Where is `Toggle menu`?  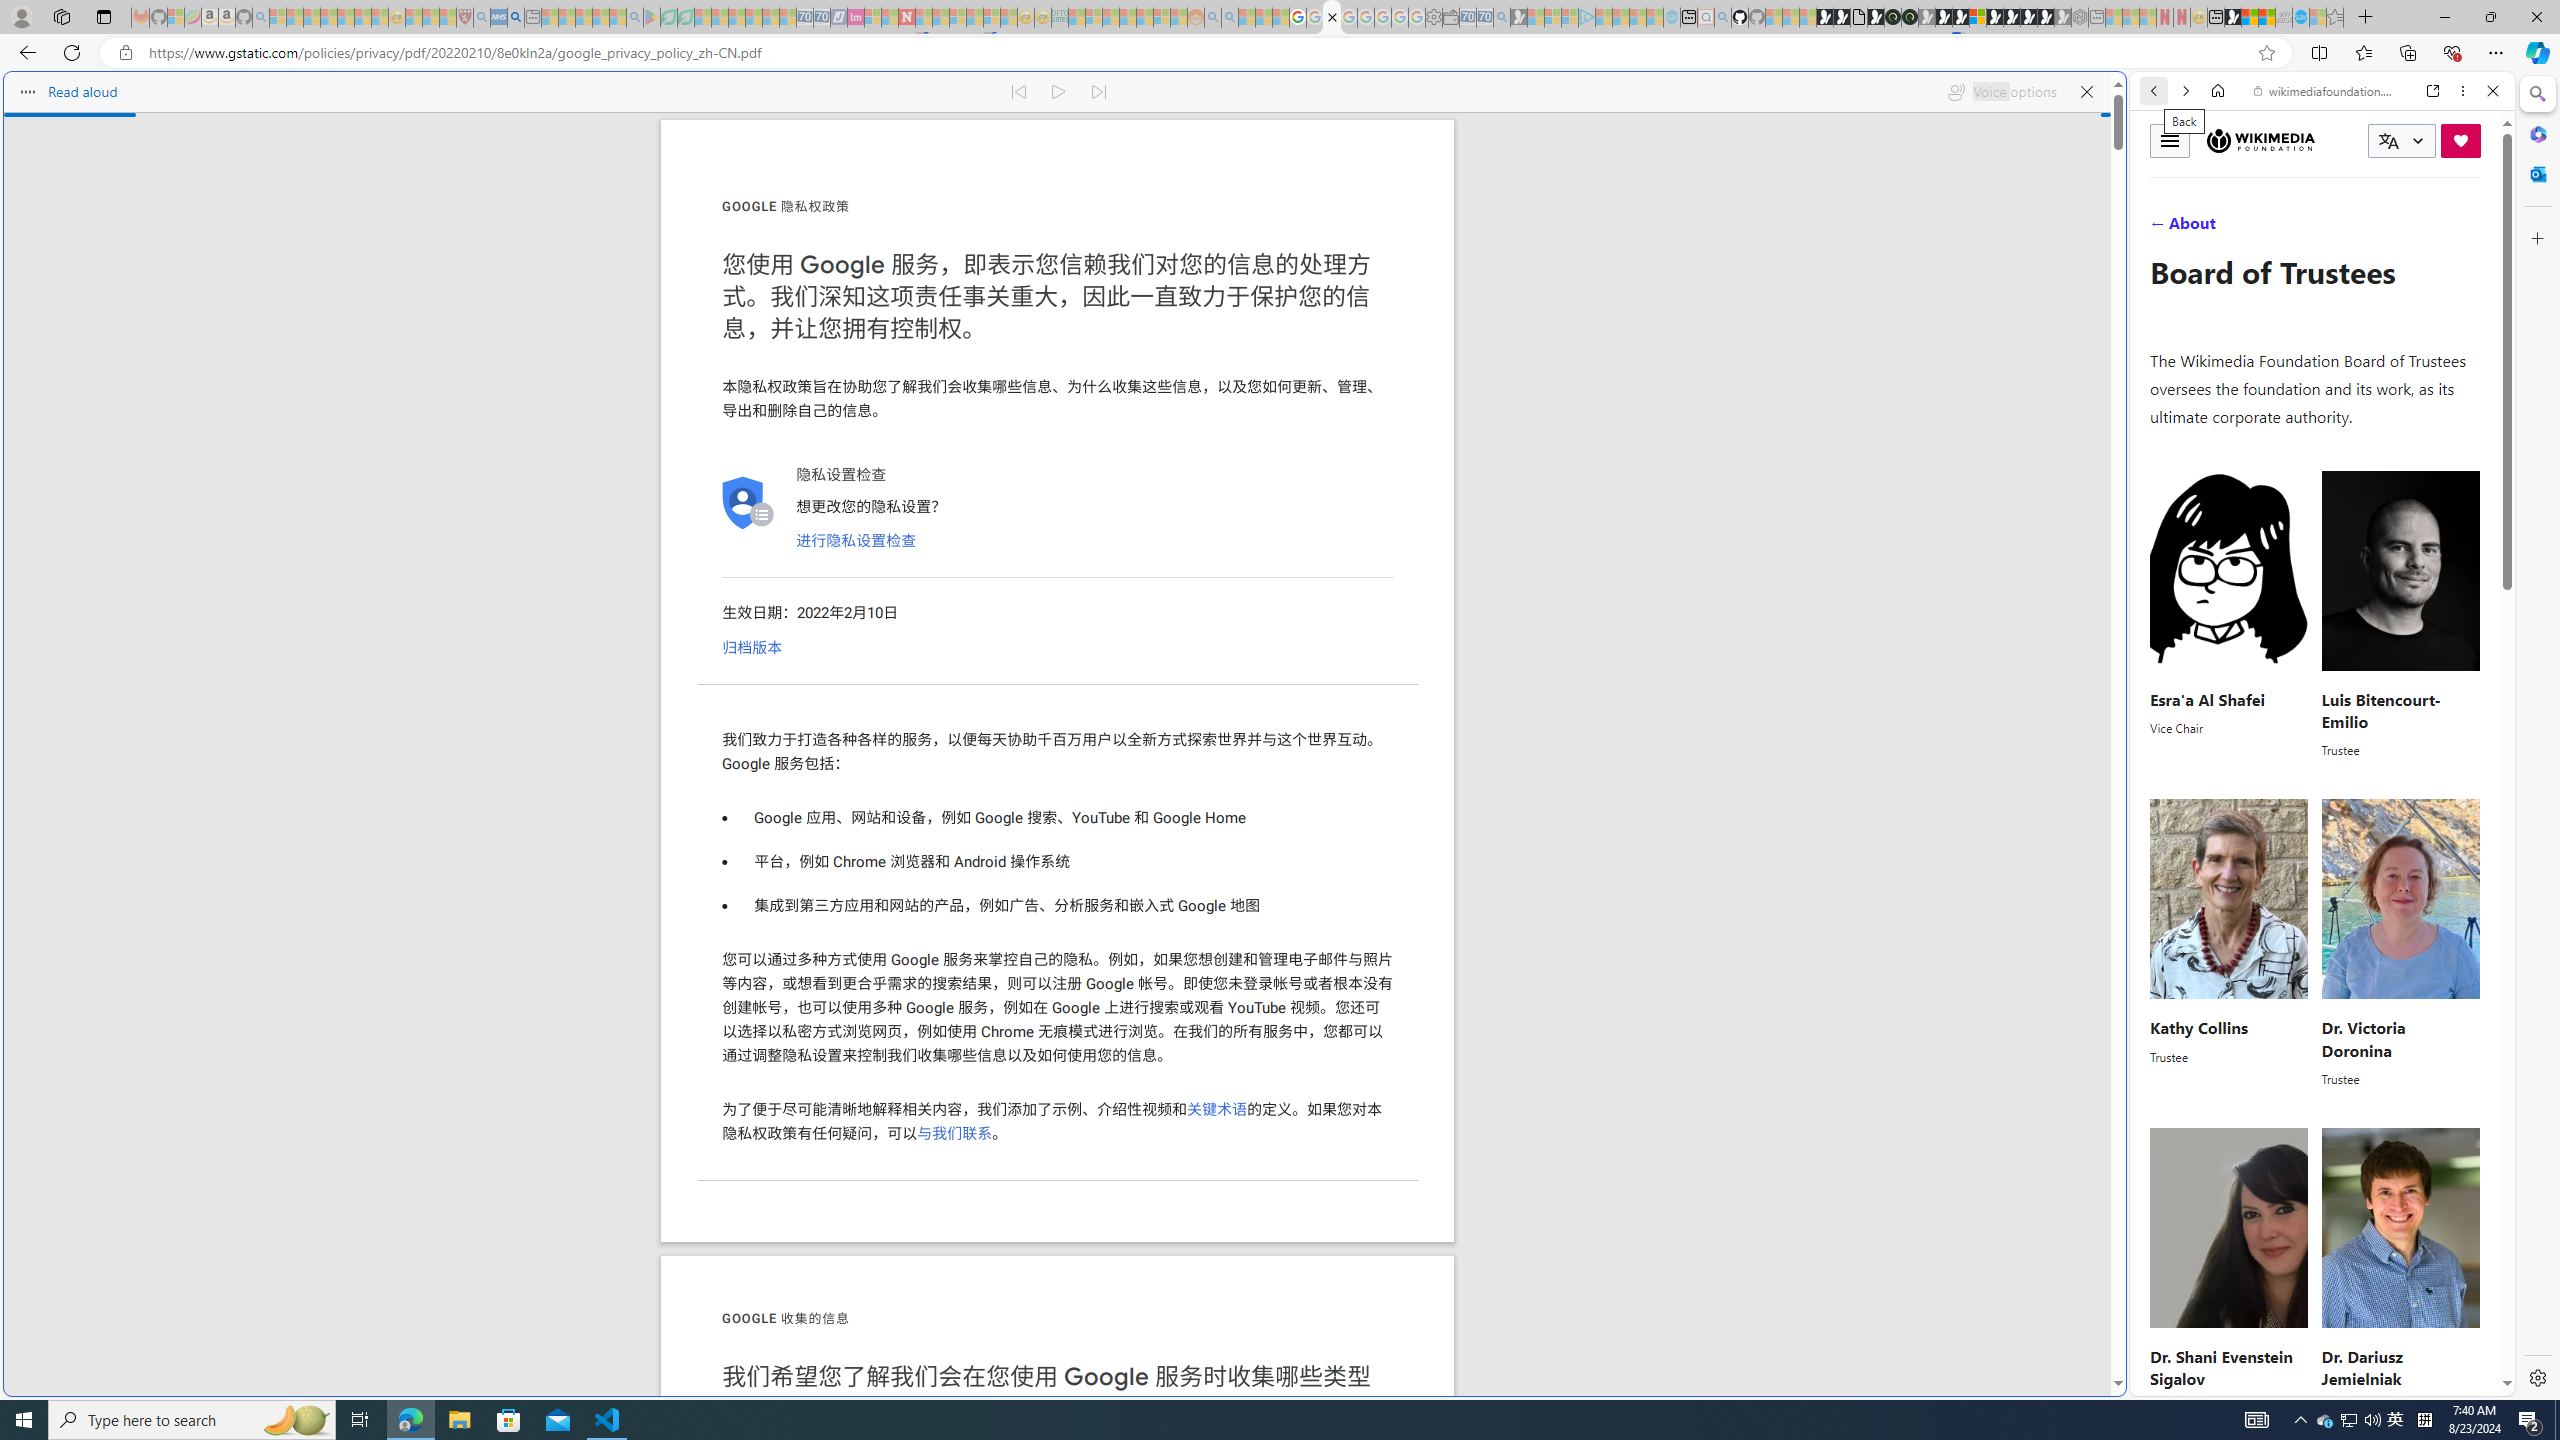 Toggle menu is located at coordinates (2169, 140).